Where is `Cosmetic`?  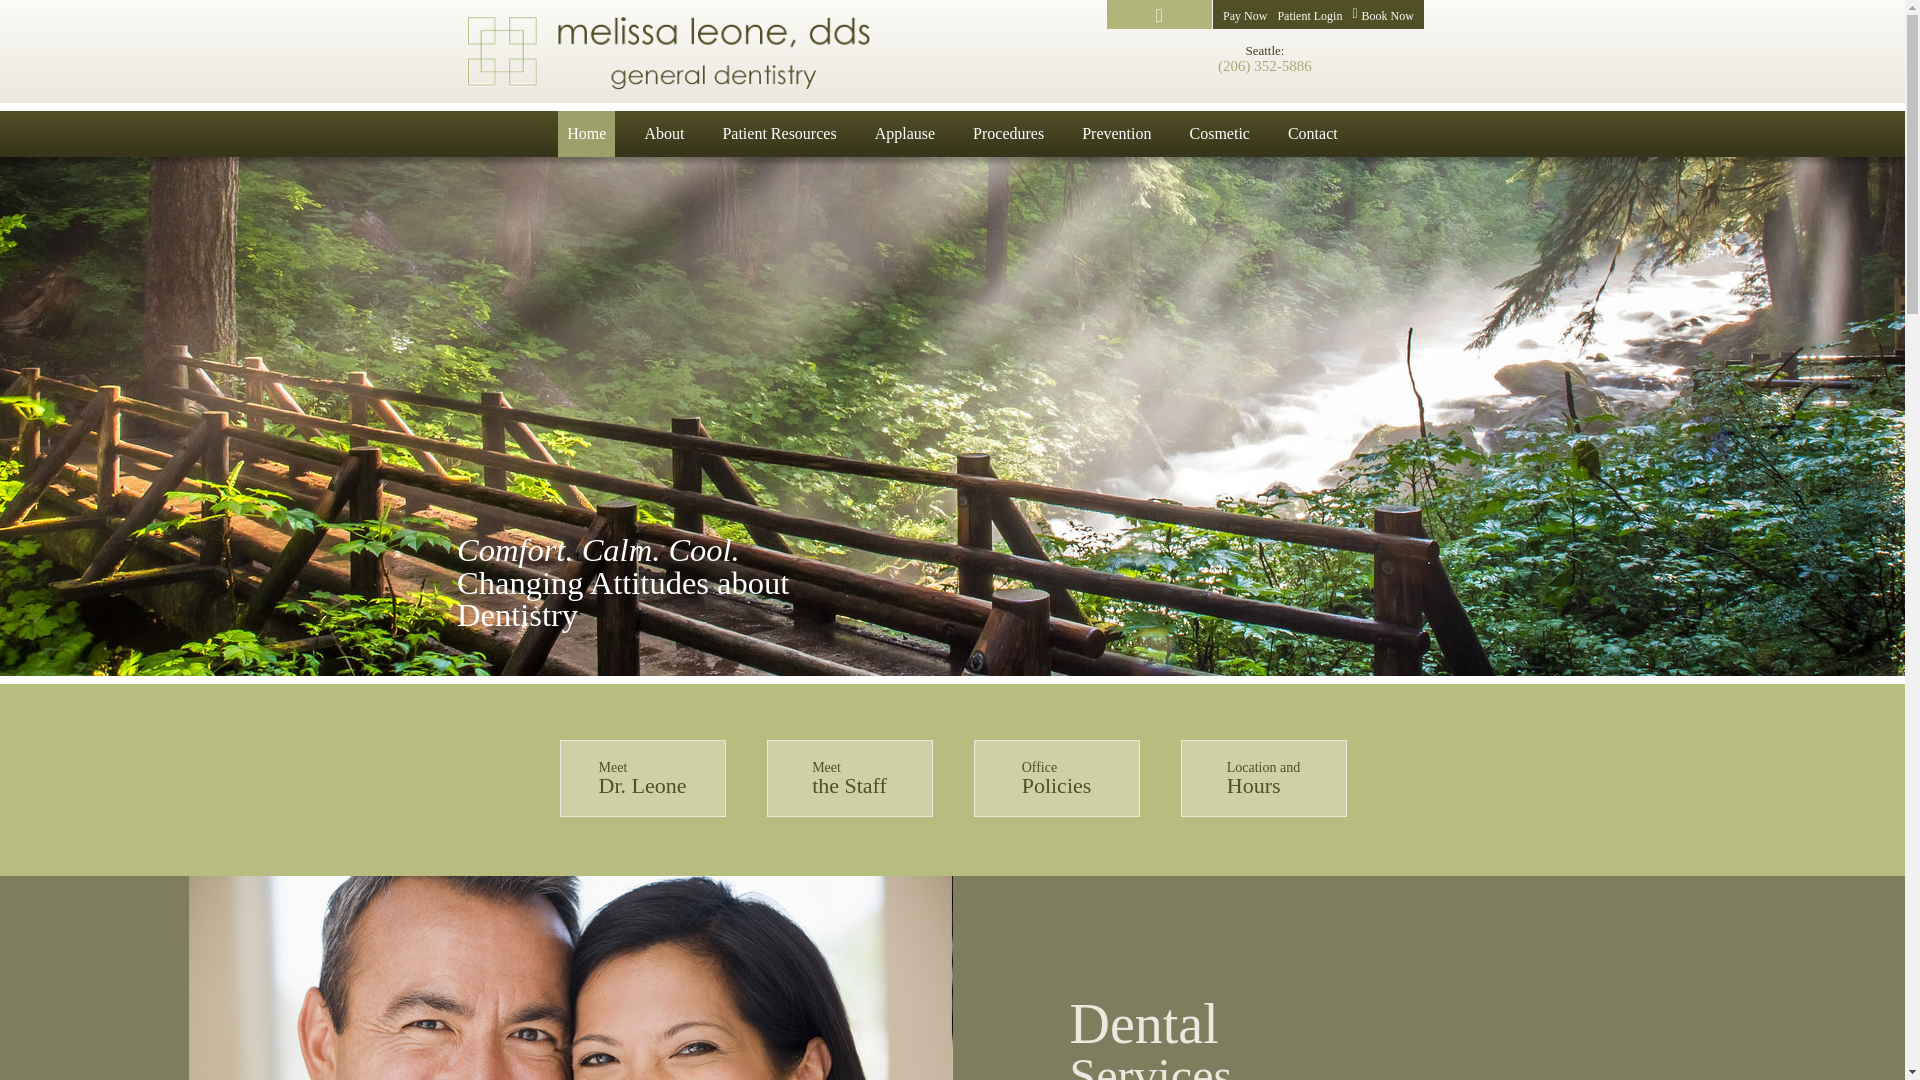
Cosmetic is located at coordinates (1218, 134).